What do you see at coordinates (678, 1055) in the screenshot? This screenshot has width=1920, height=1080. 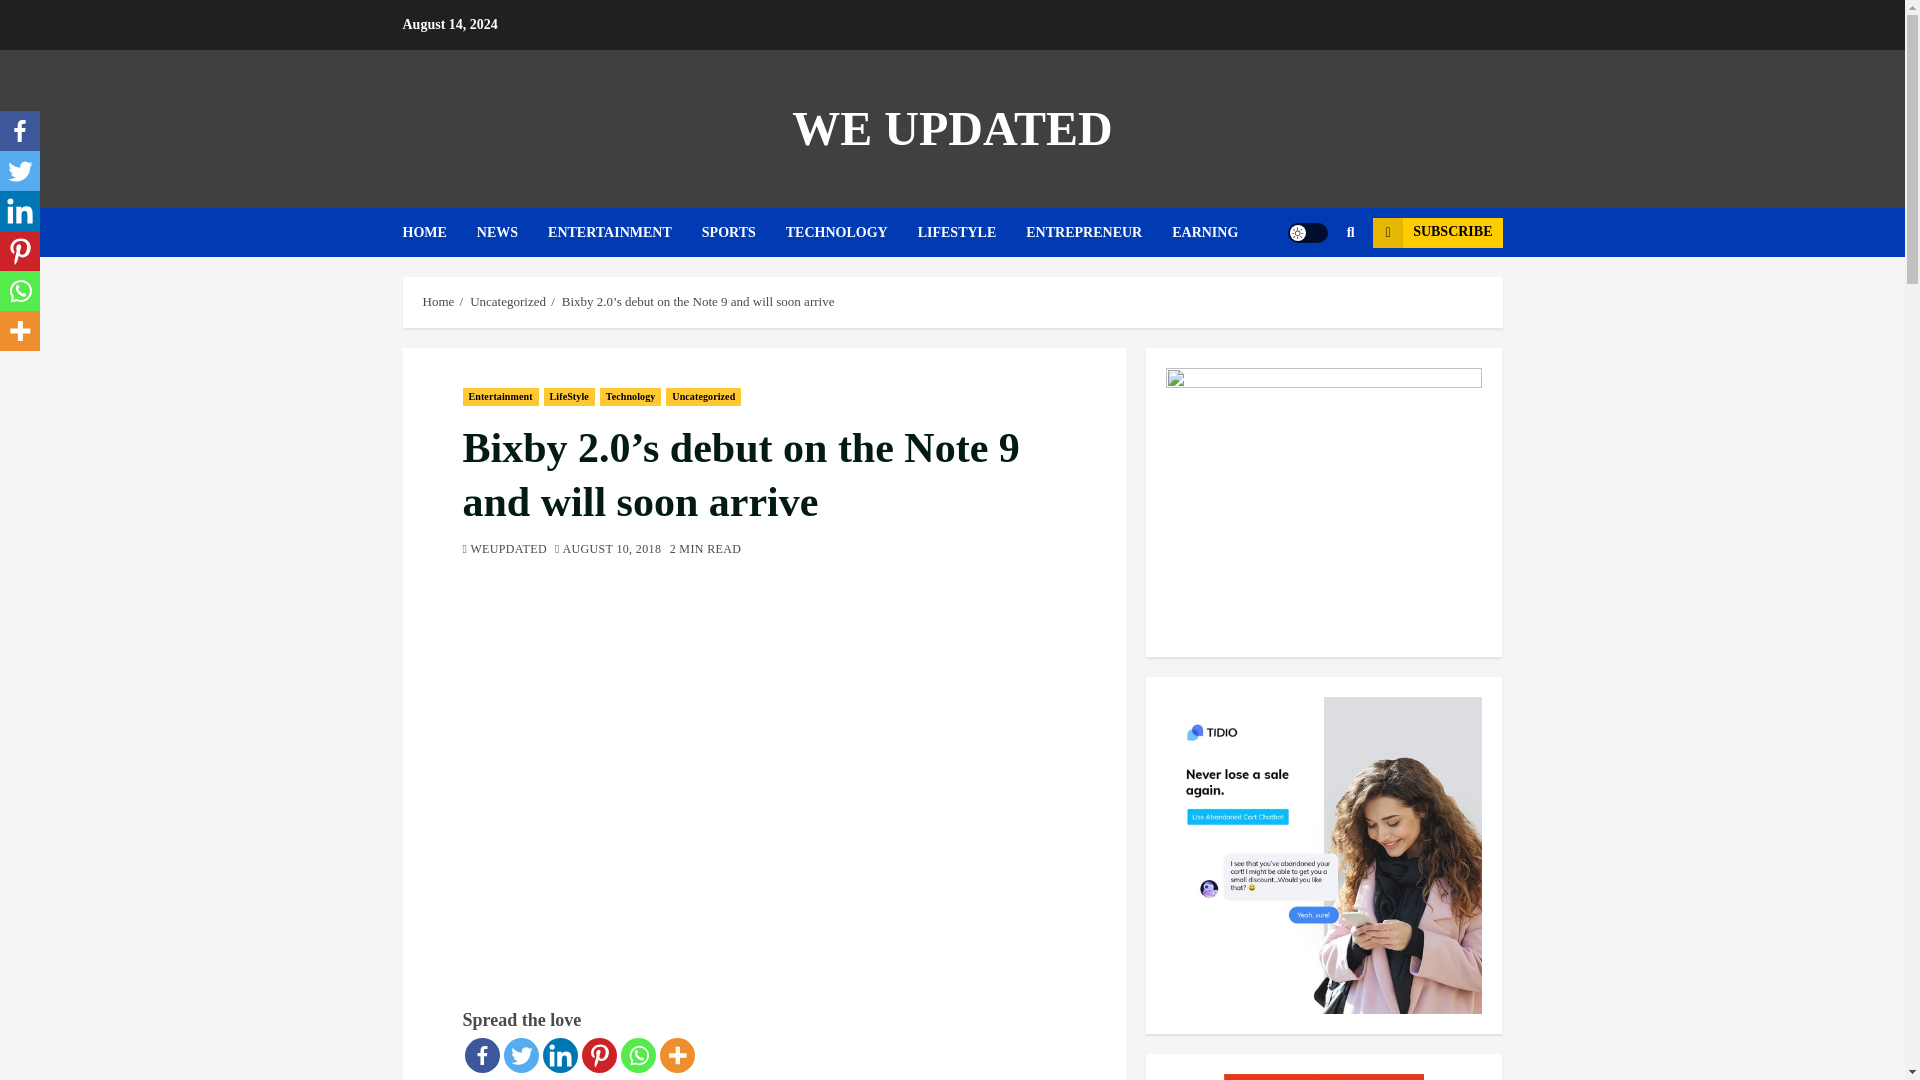 I see `More` at bounding box center [678, 1055].